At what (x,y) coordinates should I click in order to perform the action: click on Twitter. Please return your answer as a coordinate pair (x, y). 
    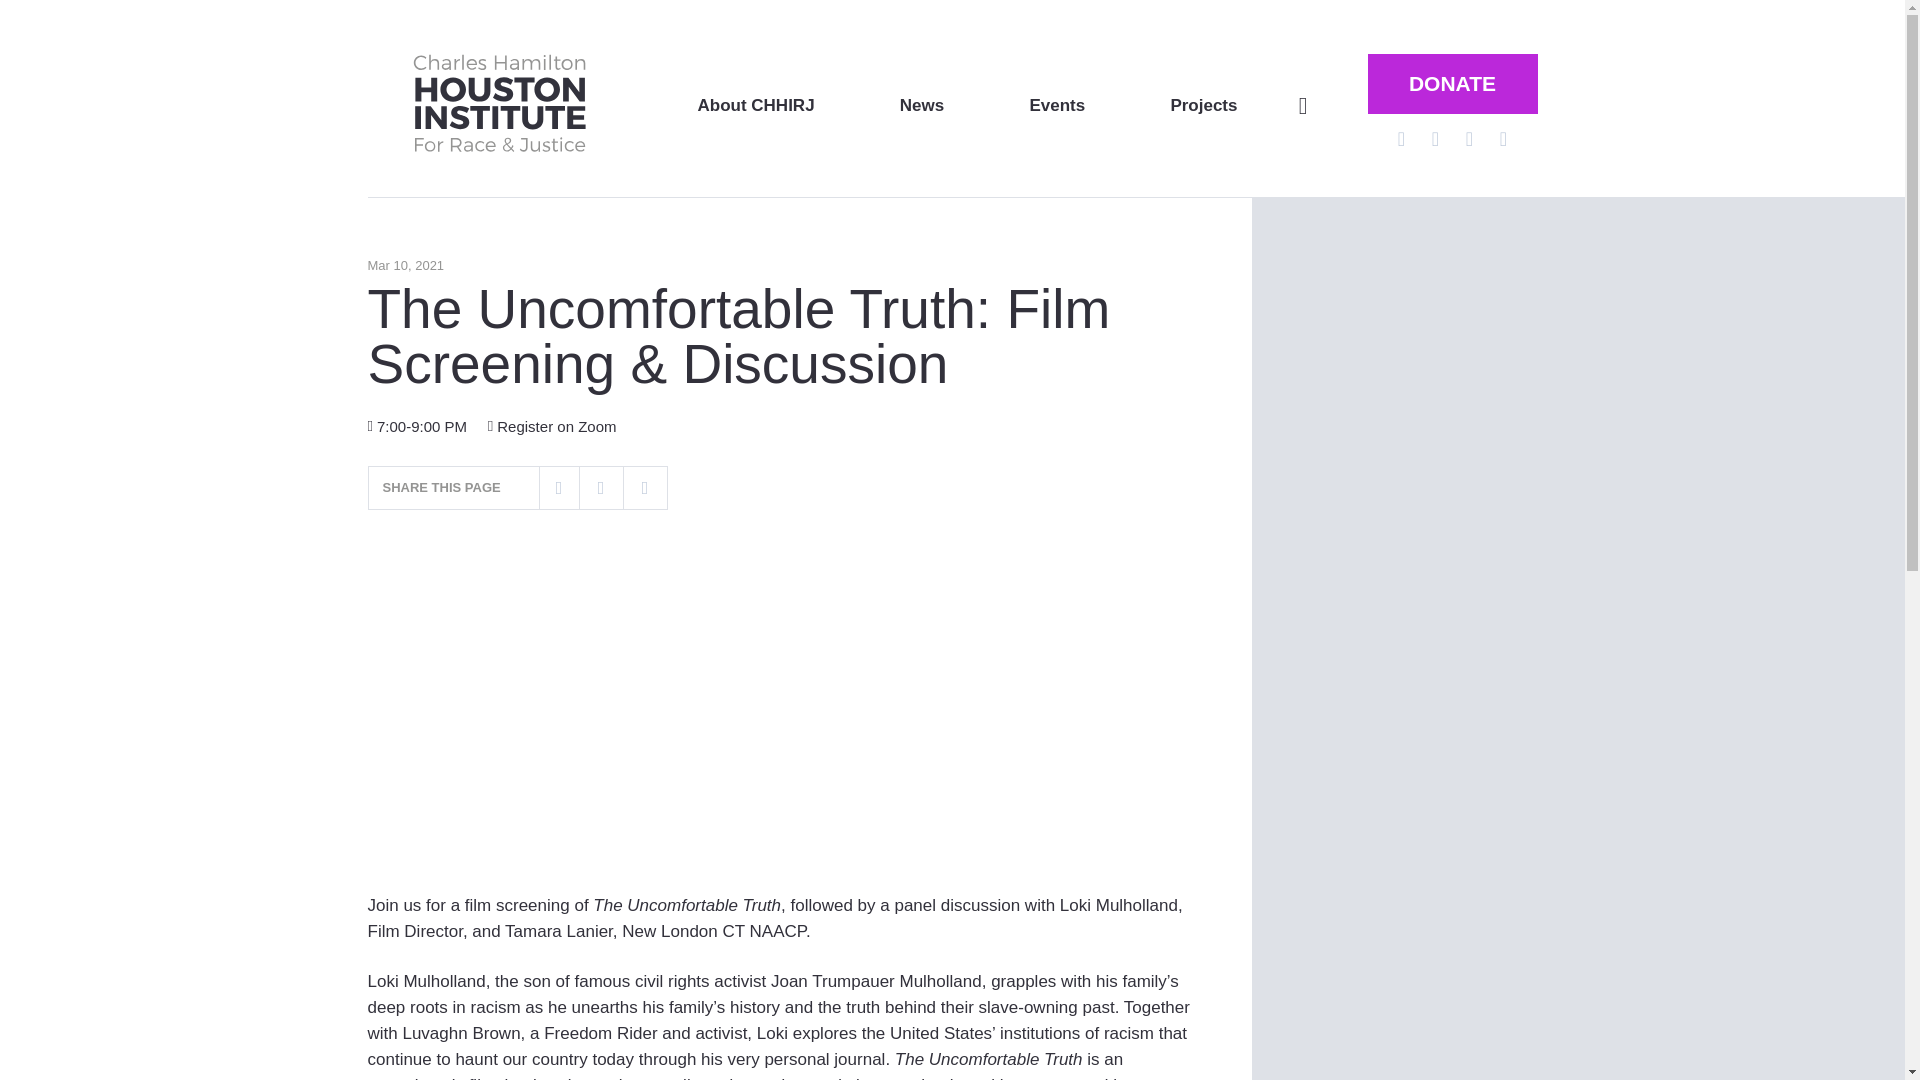
    Looking at the image, I should click on (1401, 139).